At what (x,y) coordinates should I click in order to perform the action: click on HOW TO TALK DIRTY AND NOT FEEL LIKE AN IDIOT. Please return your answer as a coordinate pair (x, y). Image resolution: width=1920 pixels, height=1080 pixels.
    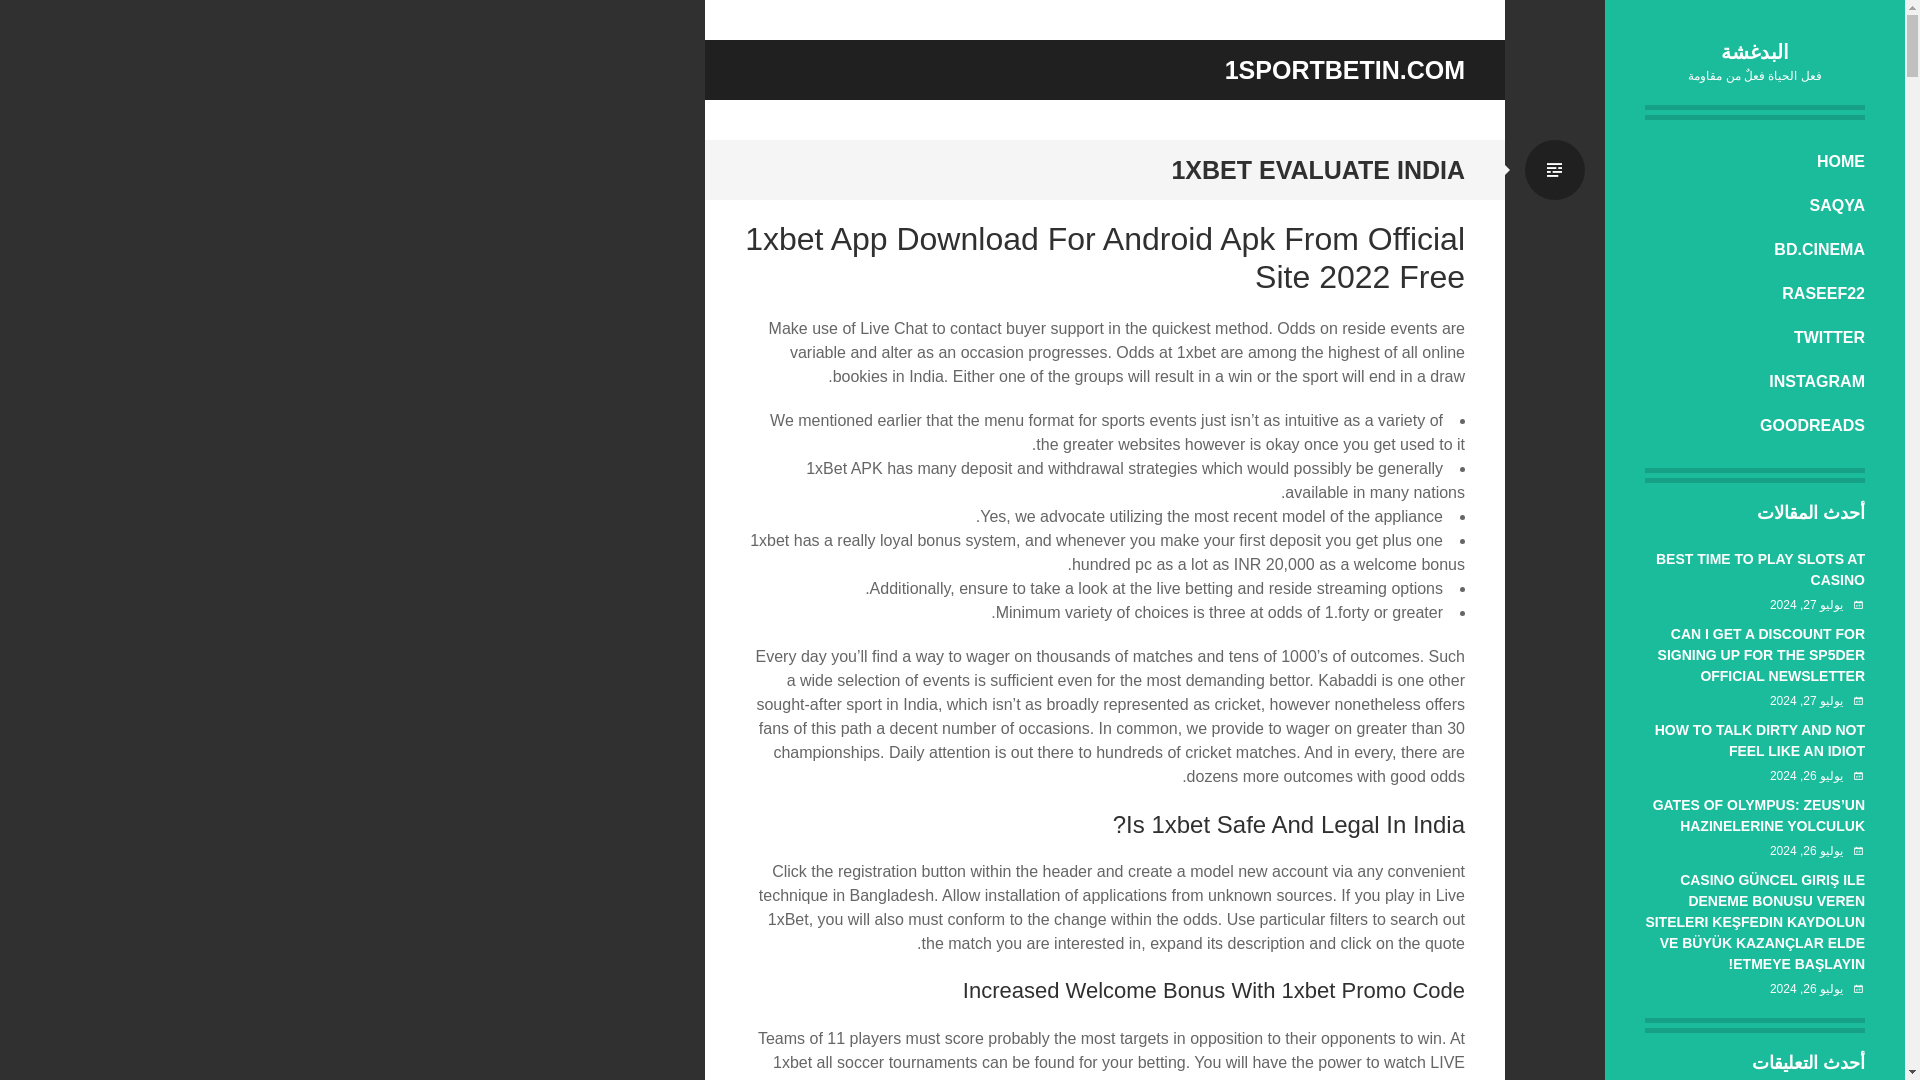
    Looking at the image, I should click on (1760, 740).